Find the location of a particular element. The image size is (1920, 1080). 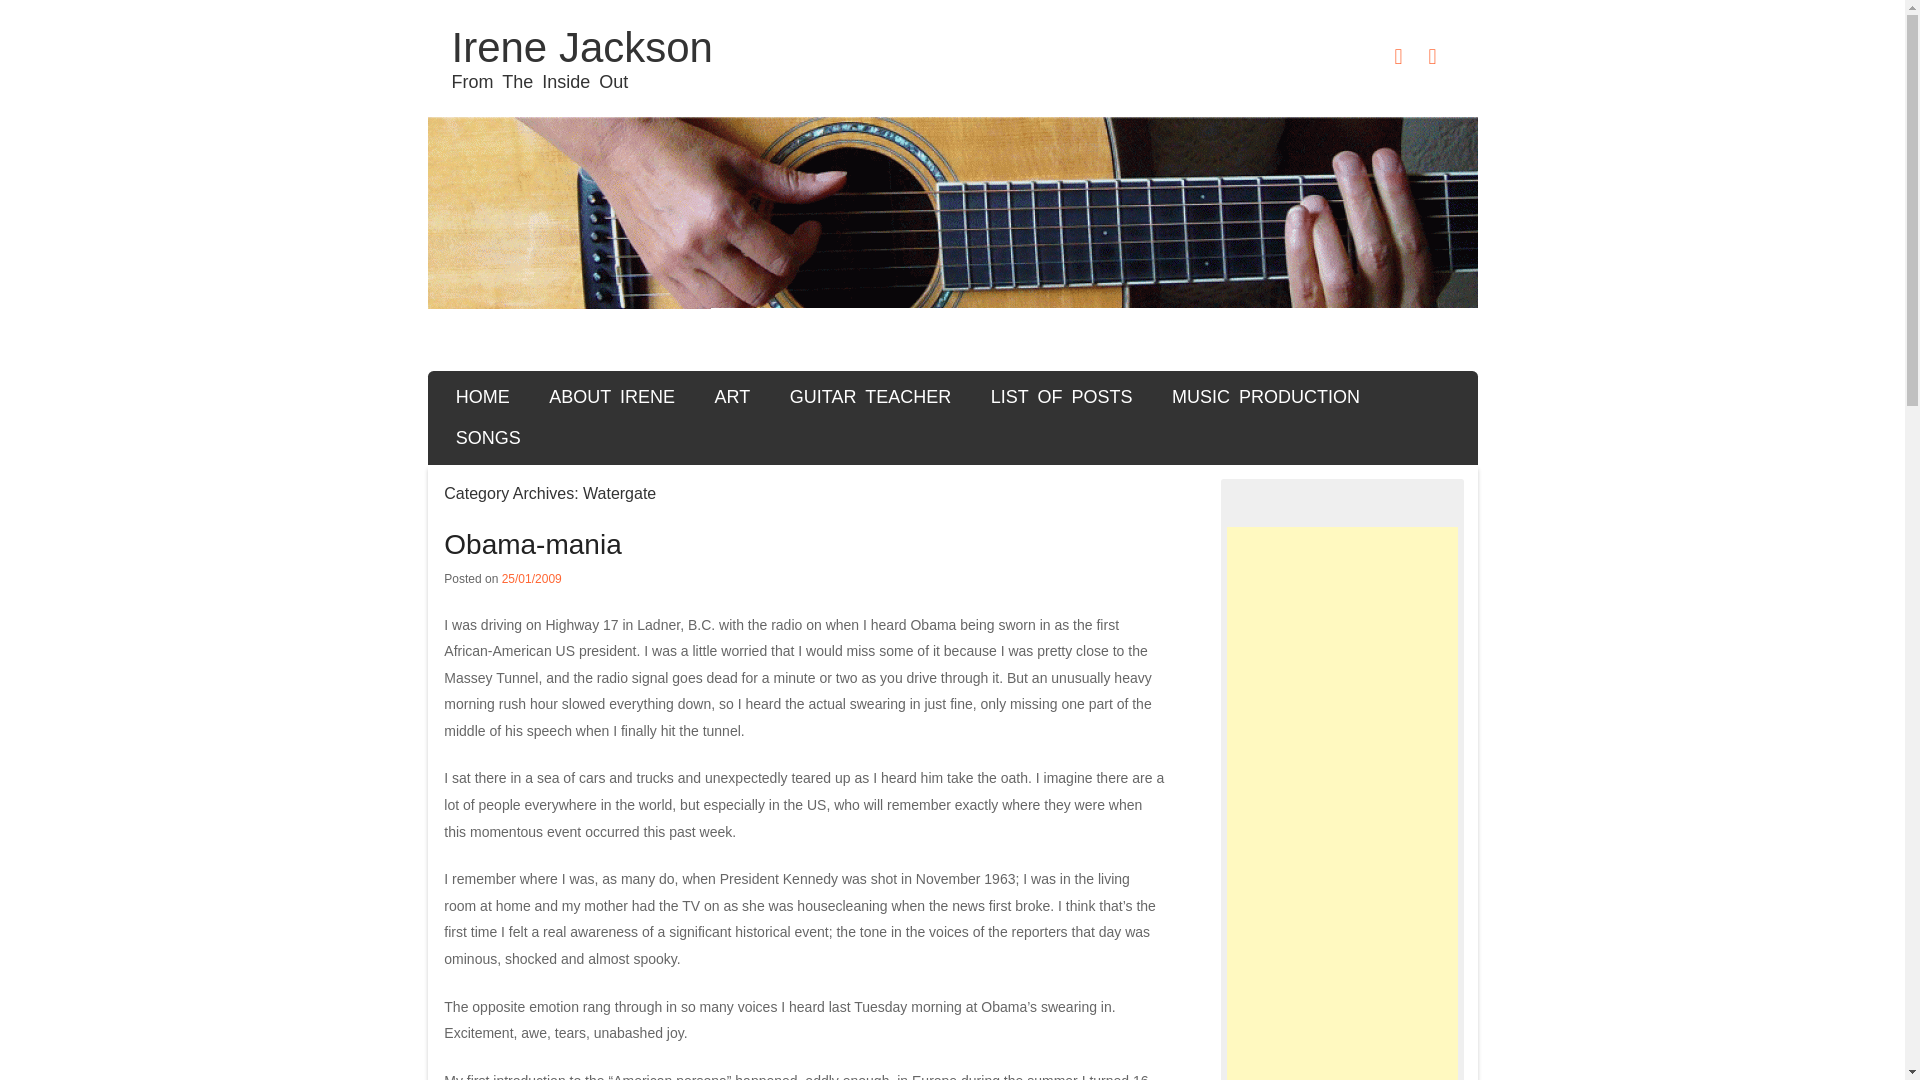

MUSIC PRODUCTION is located at coordinates (1266, 396).